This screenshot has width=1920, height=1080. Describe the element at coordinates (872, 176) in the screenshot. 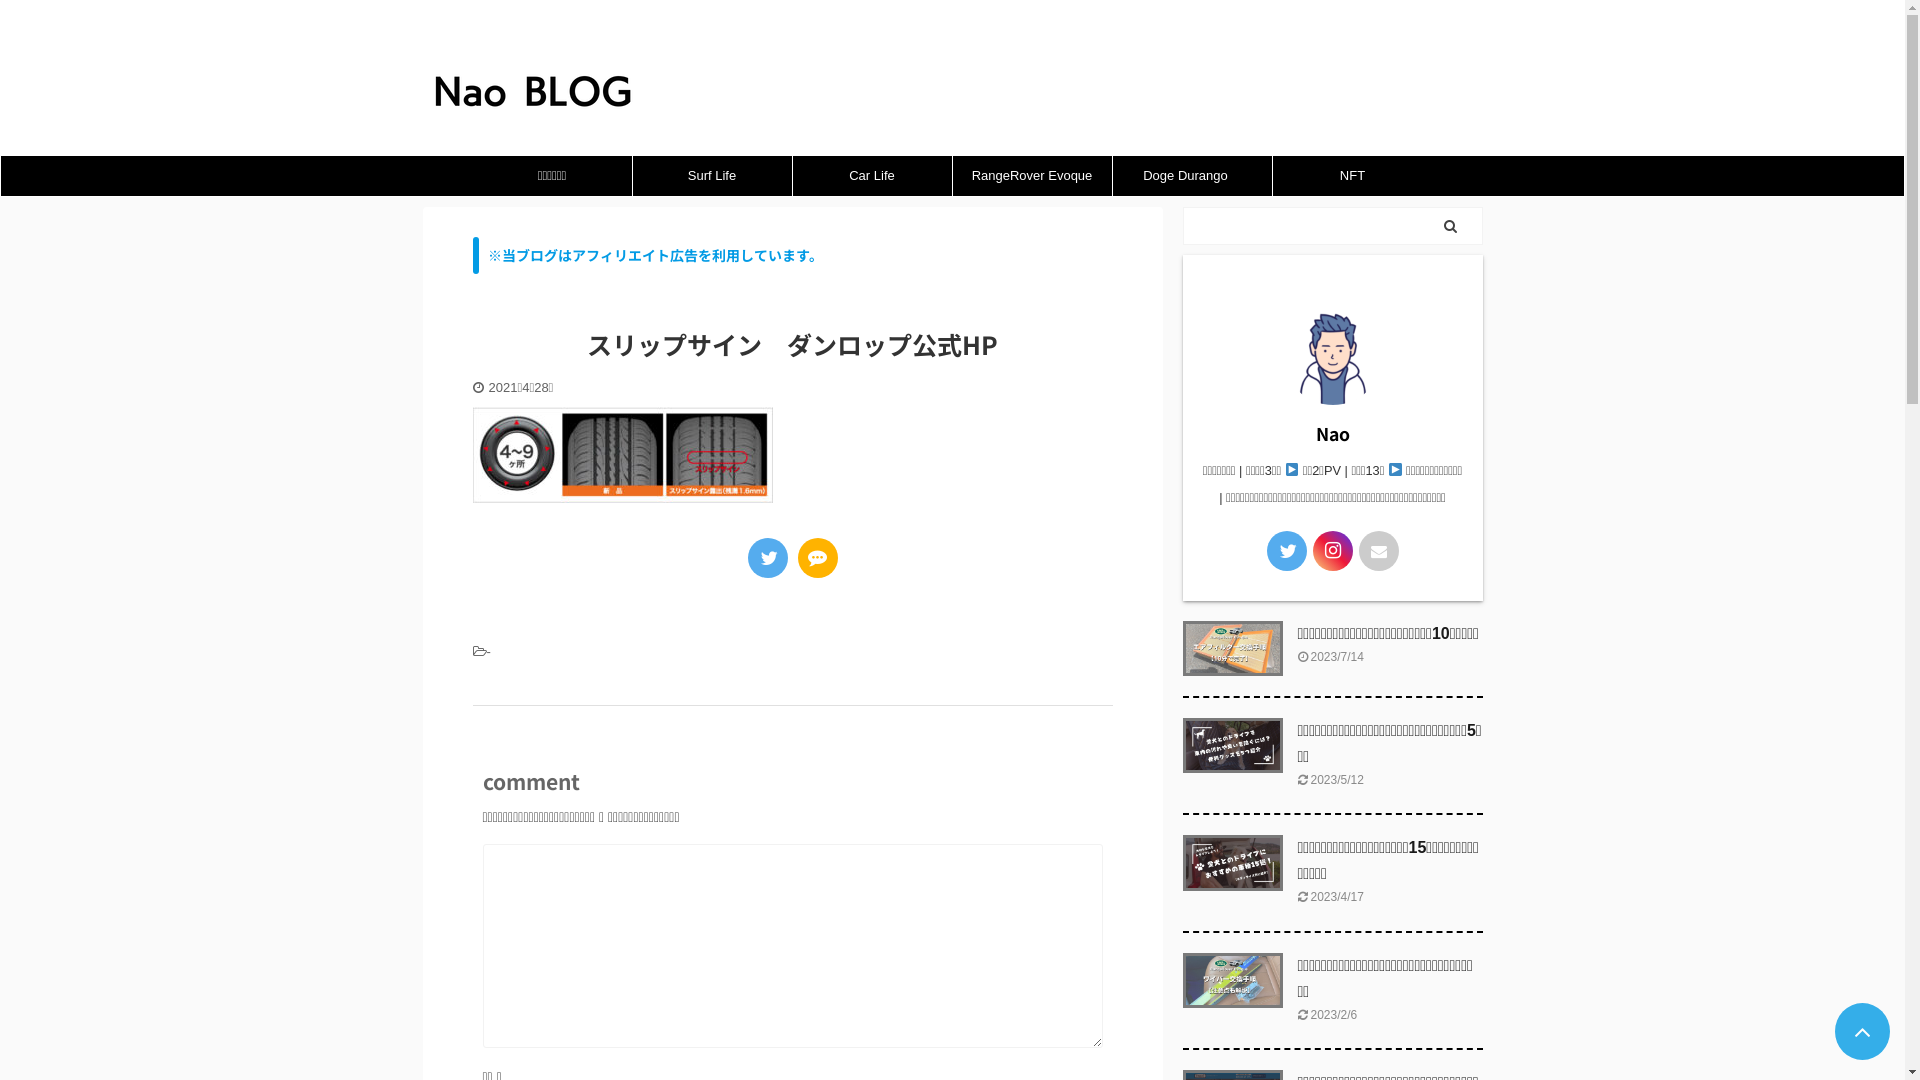

I see `Car Life` at that location.